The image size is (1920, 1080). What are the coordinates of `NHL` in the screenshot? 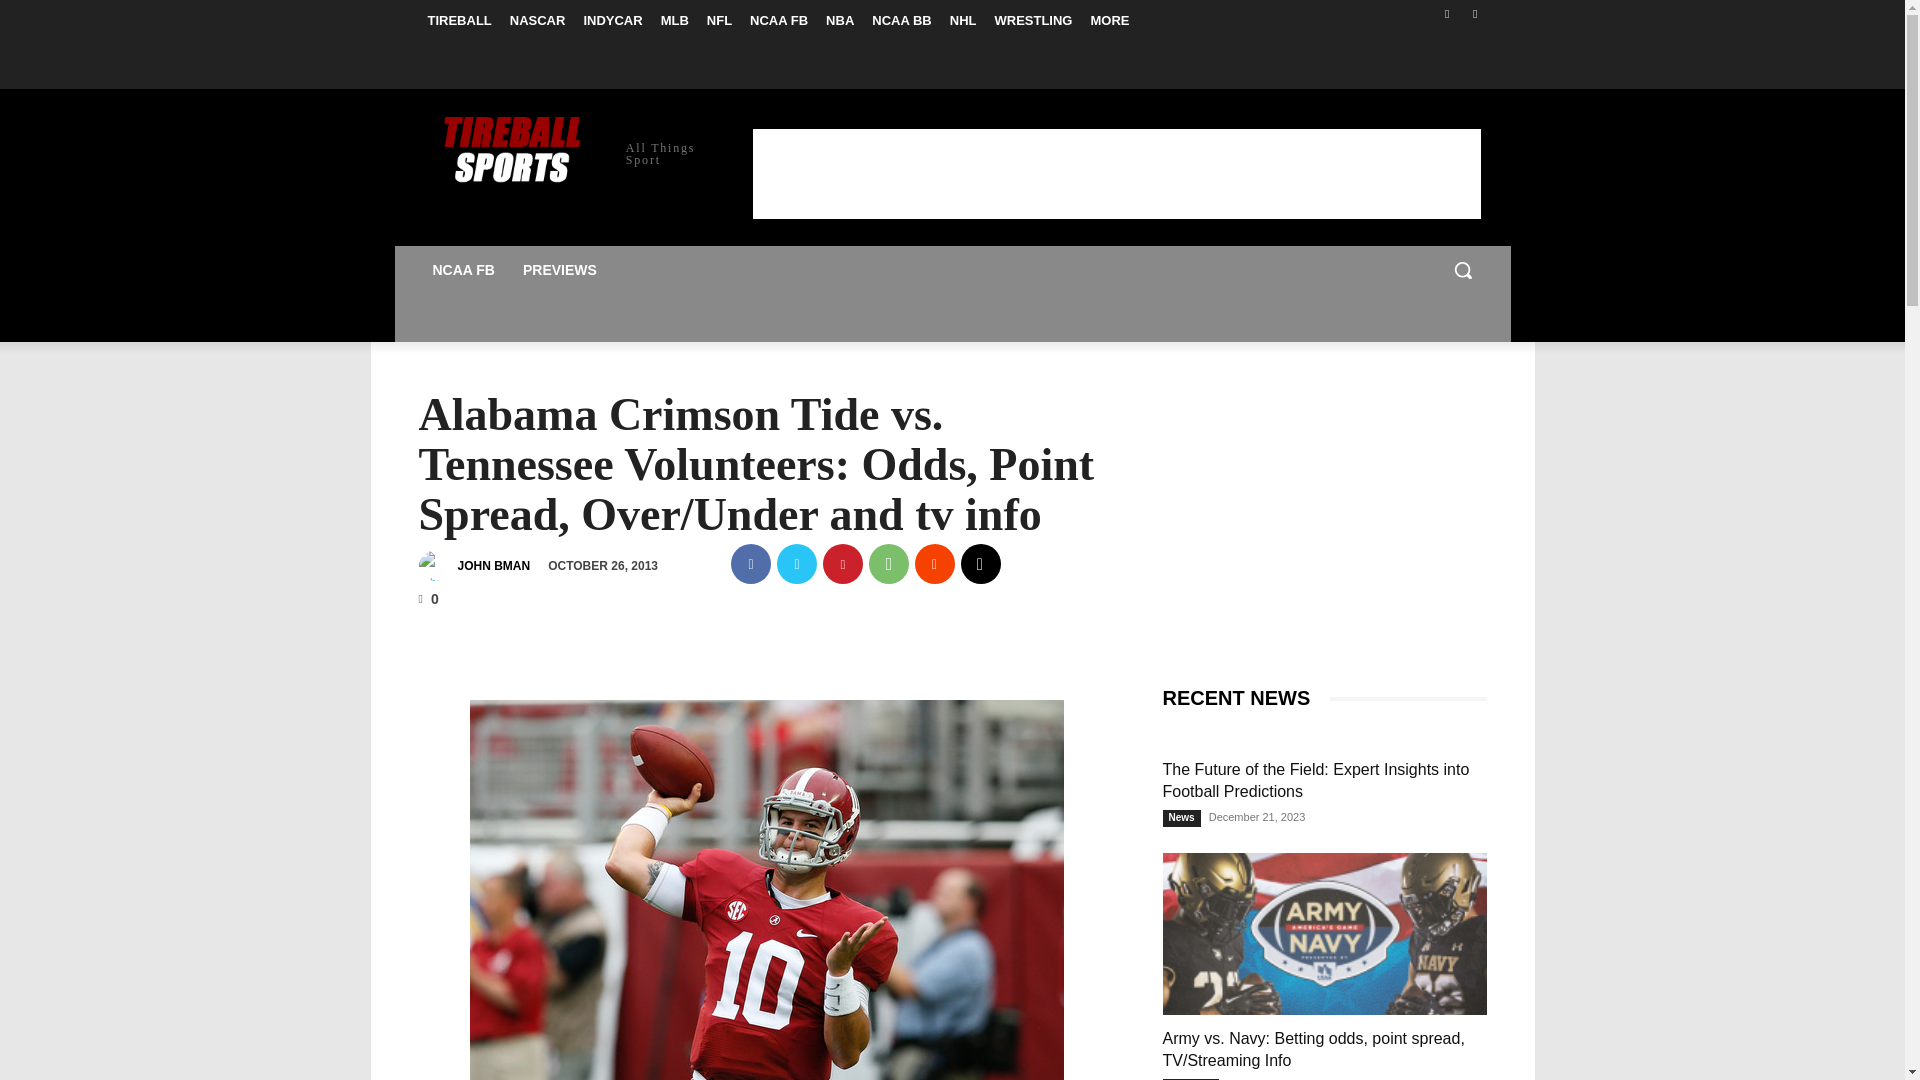 It's located at (963, 20).